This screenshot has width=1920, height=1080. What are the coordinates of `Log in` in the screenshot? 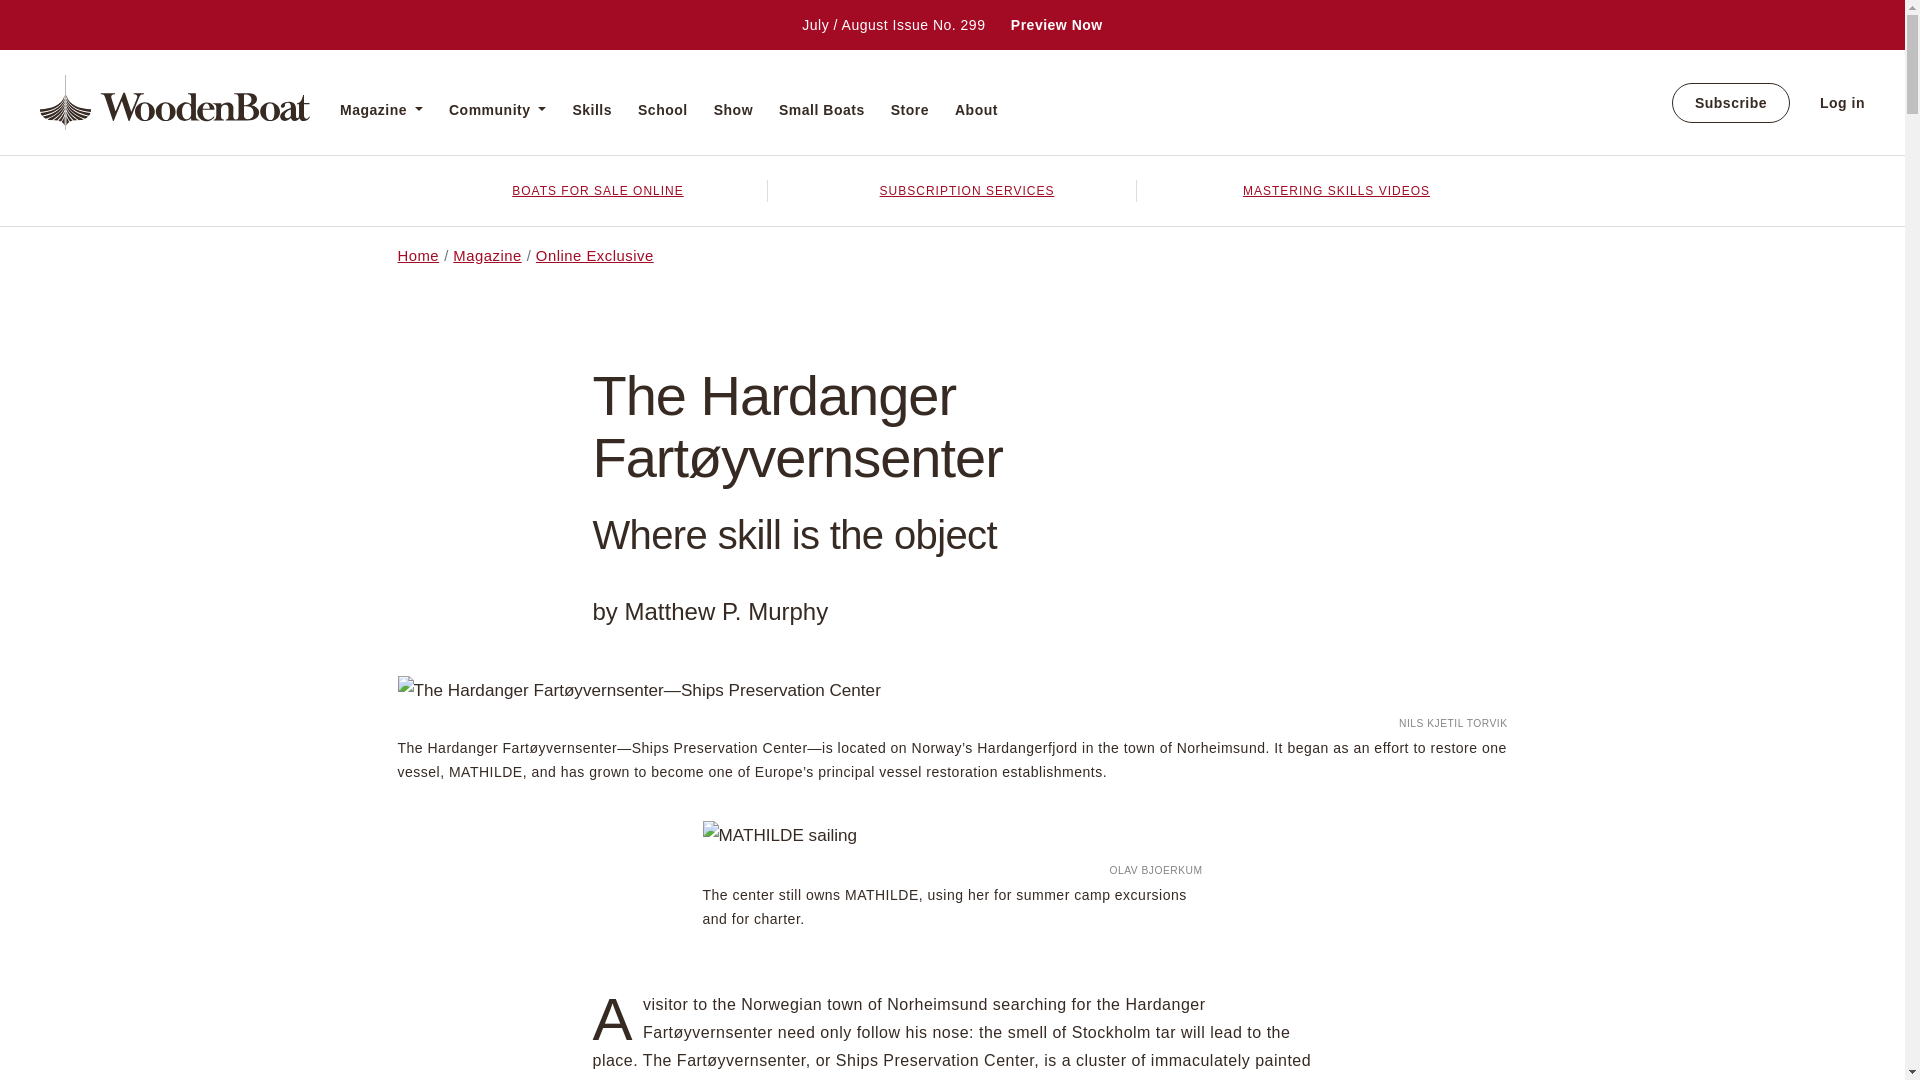 It's located at (1842, 102).